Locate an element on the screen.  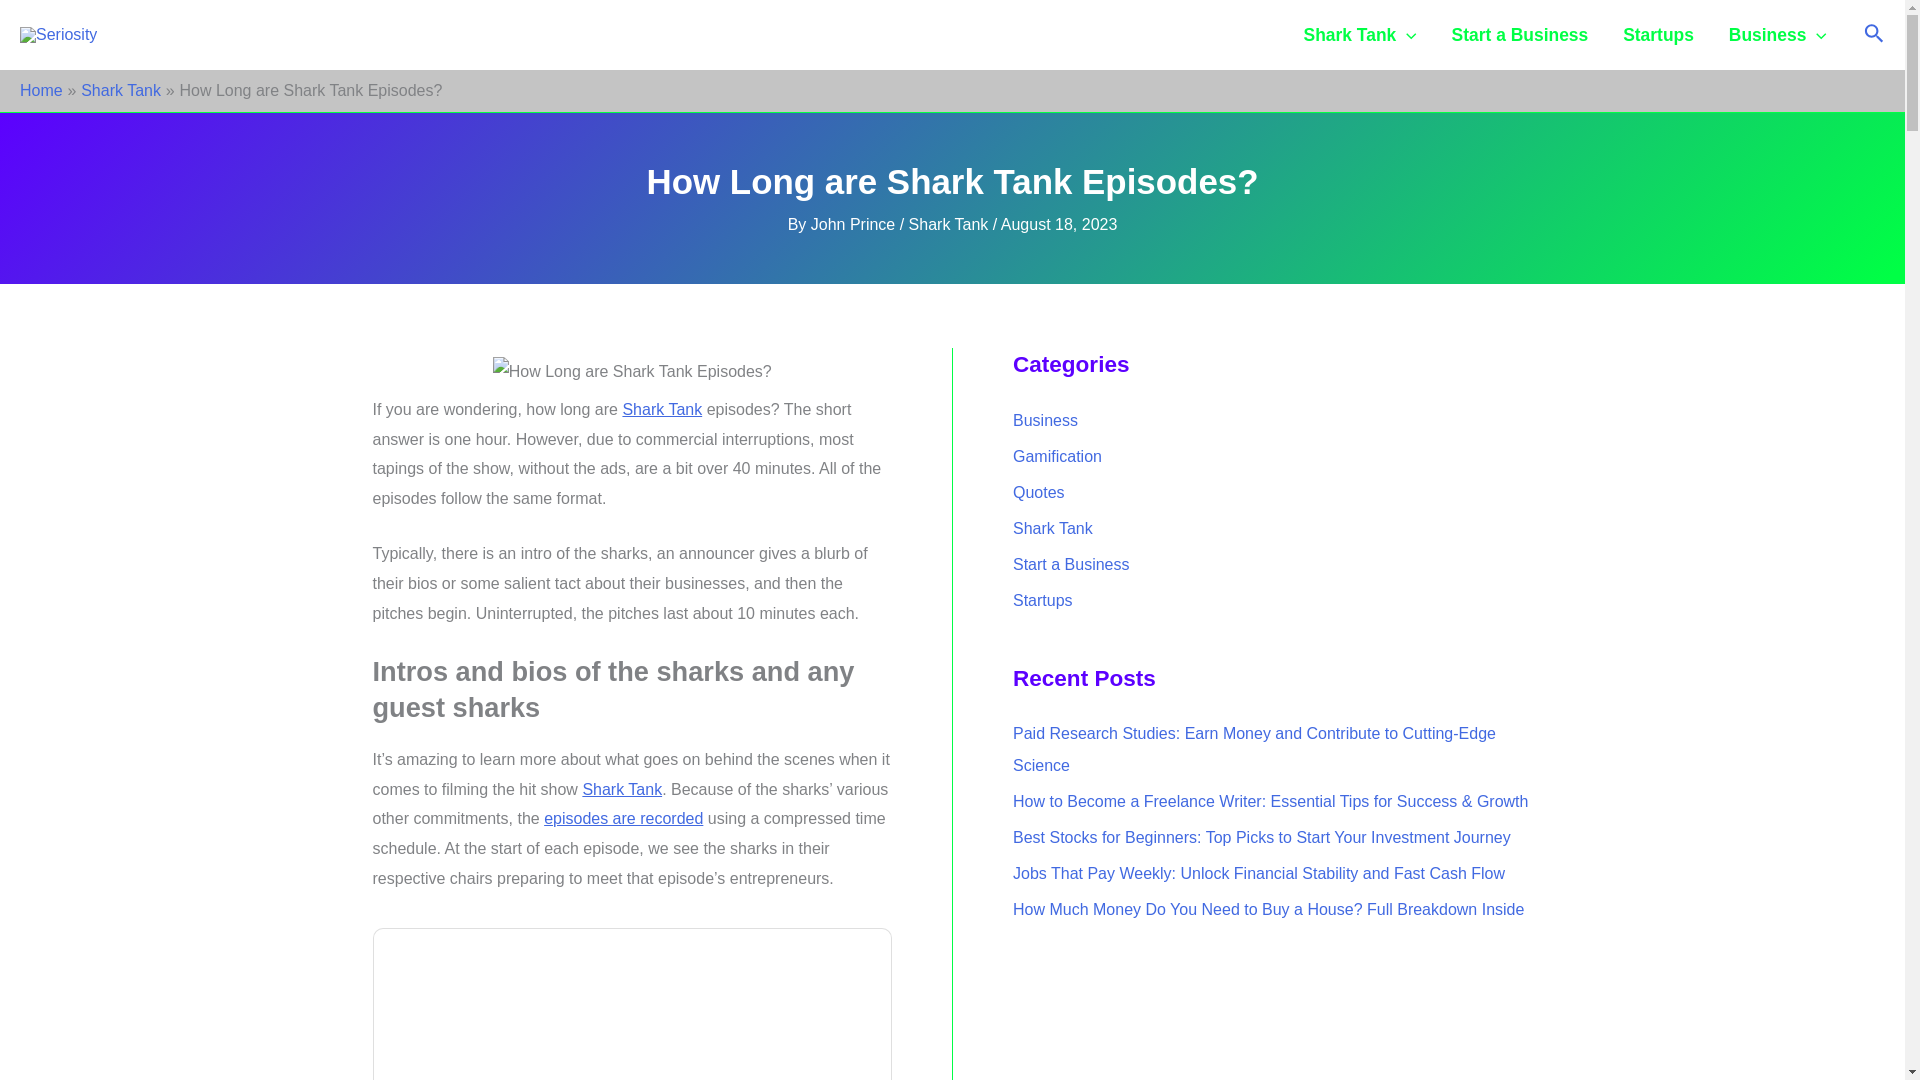
View all posts by John Prince is located at coordinates (855, 224).